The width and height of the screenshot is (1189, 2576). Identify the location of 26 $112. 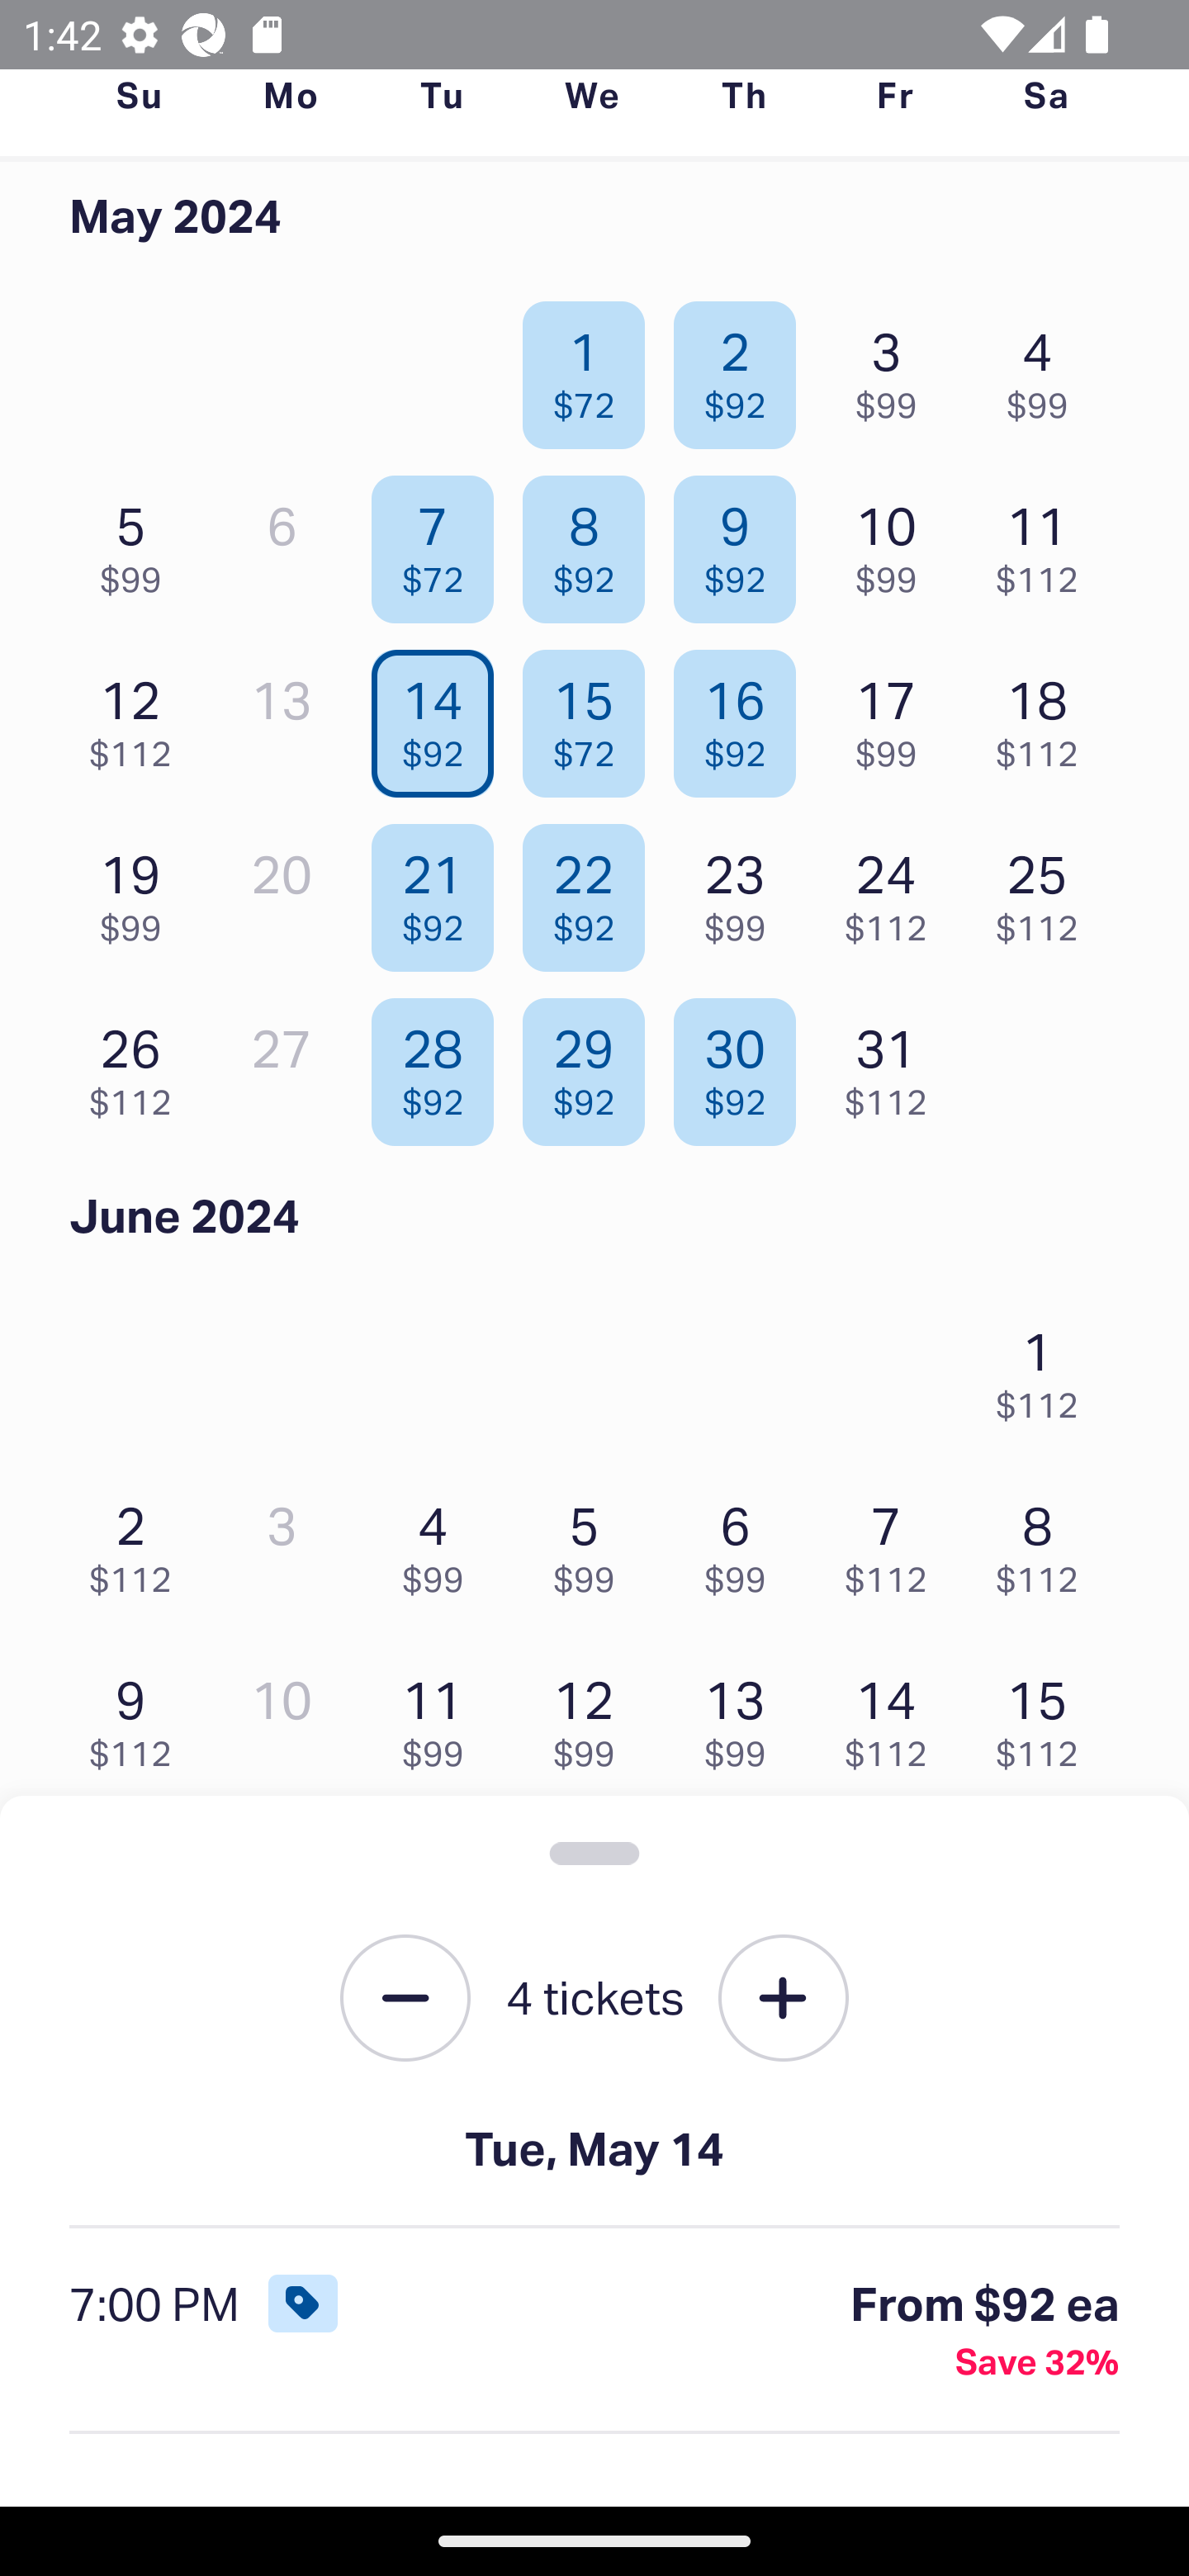
(139, 1065).